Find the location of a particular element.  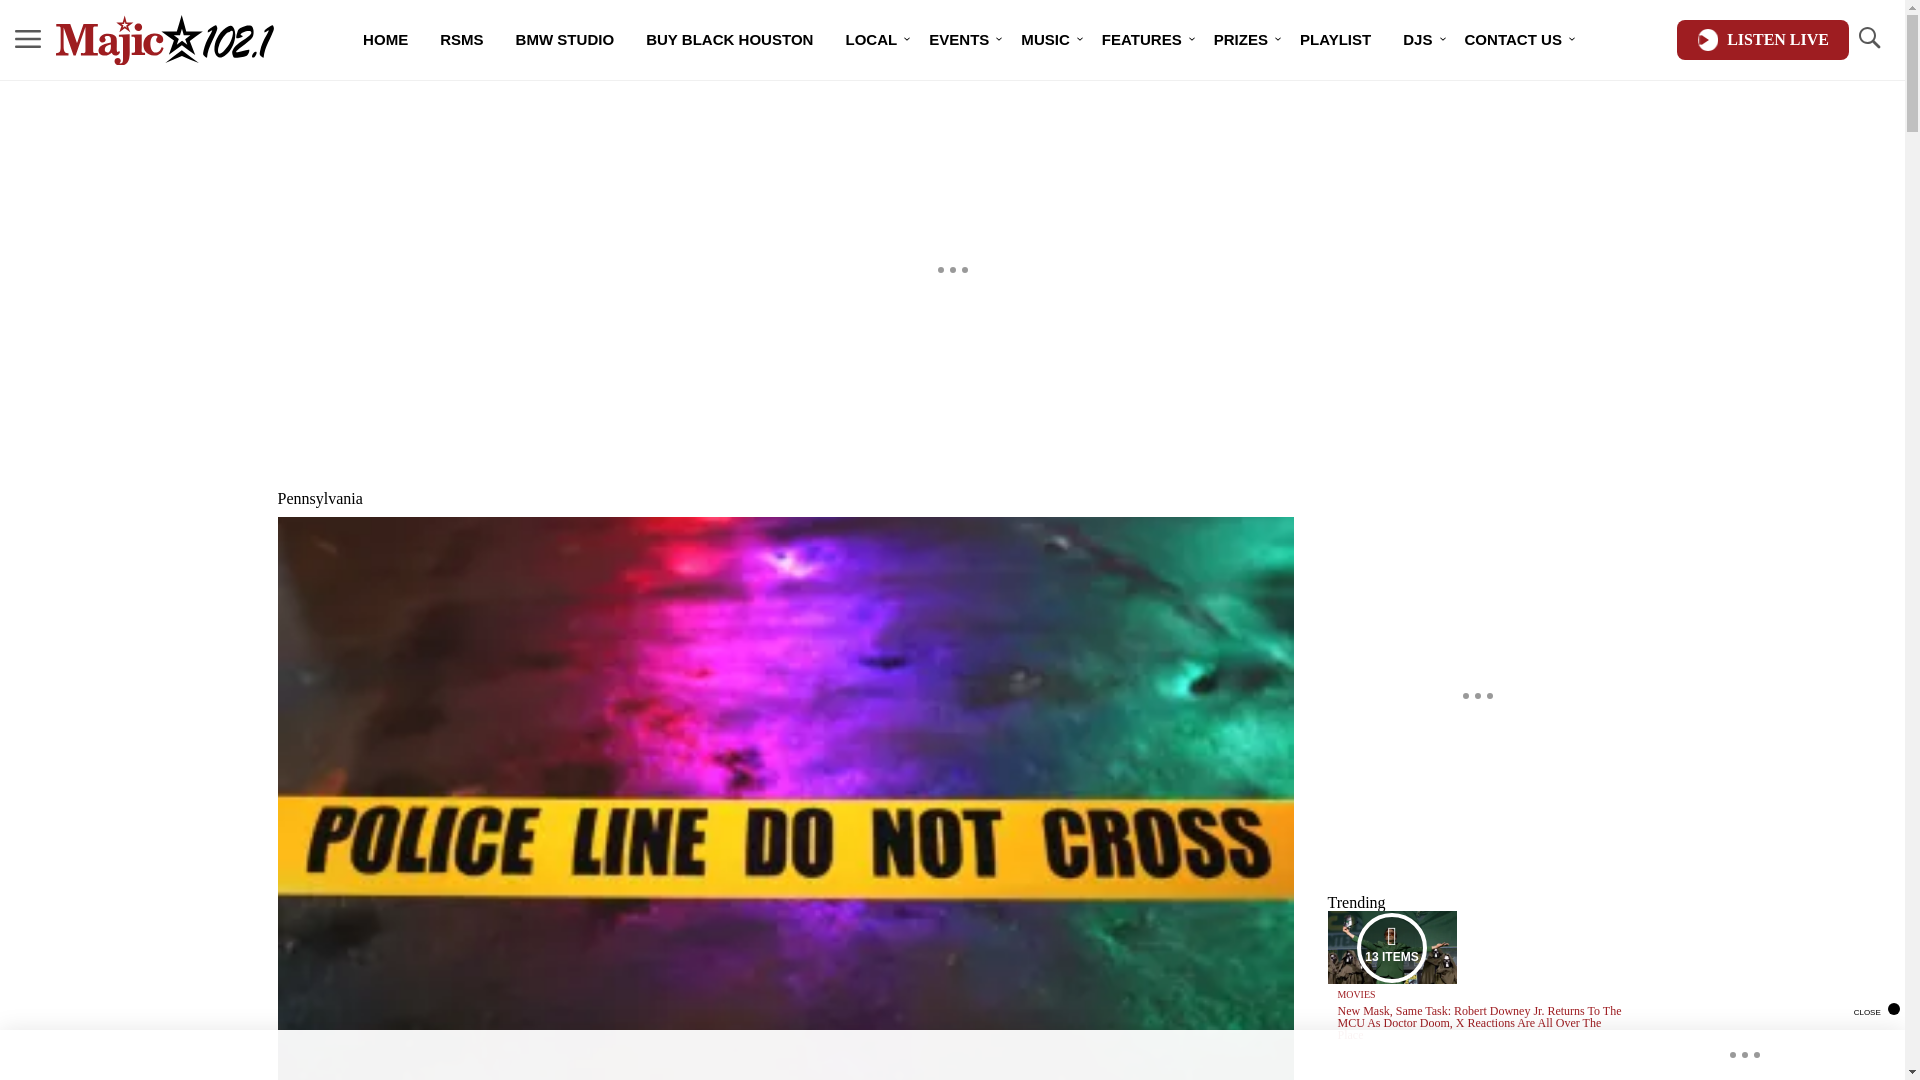

FEATURES is located at coordinates (1142, 40).